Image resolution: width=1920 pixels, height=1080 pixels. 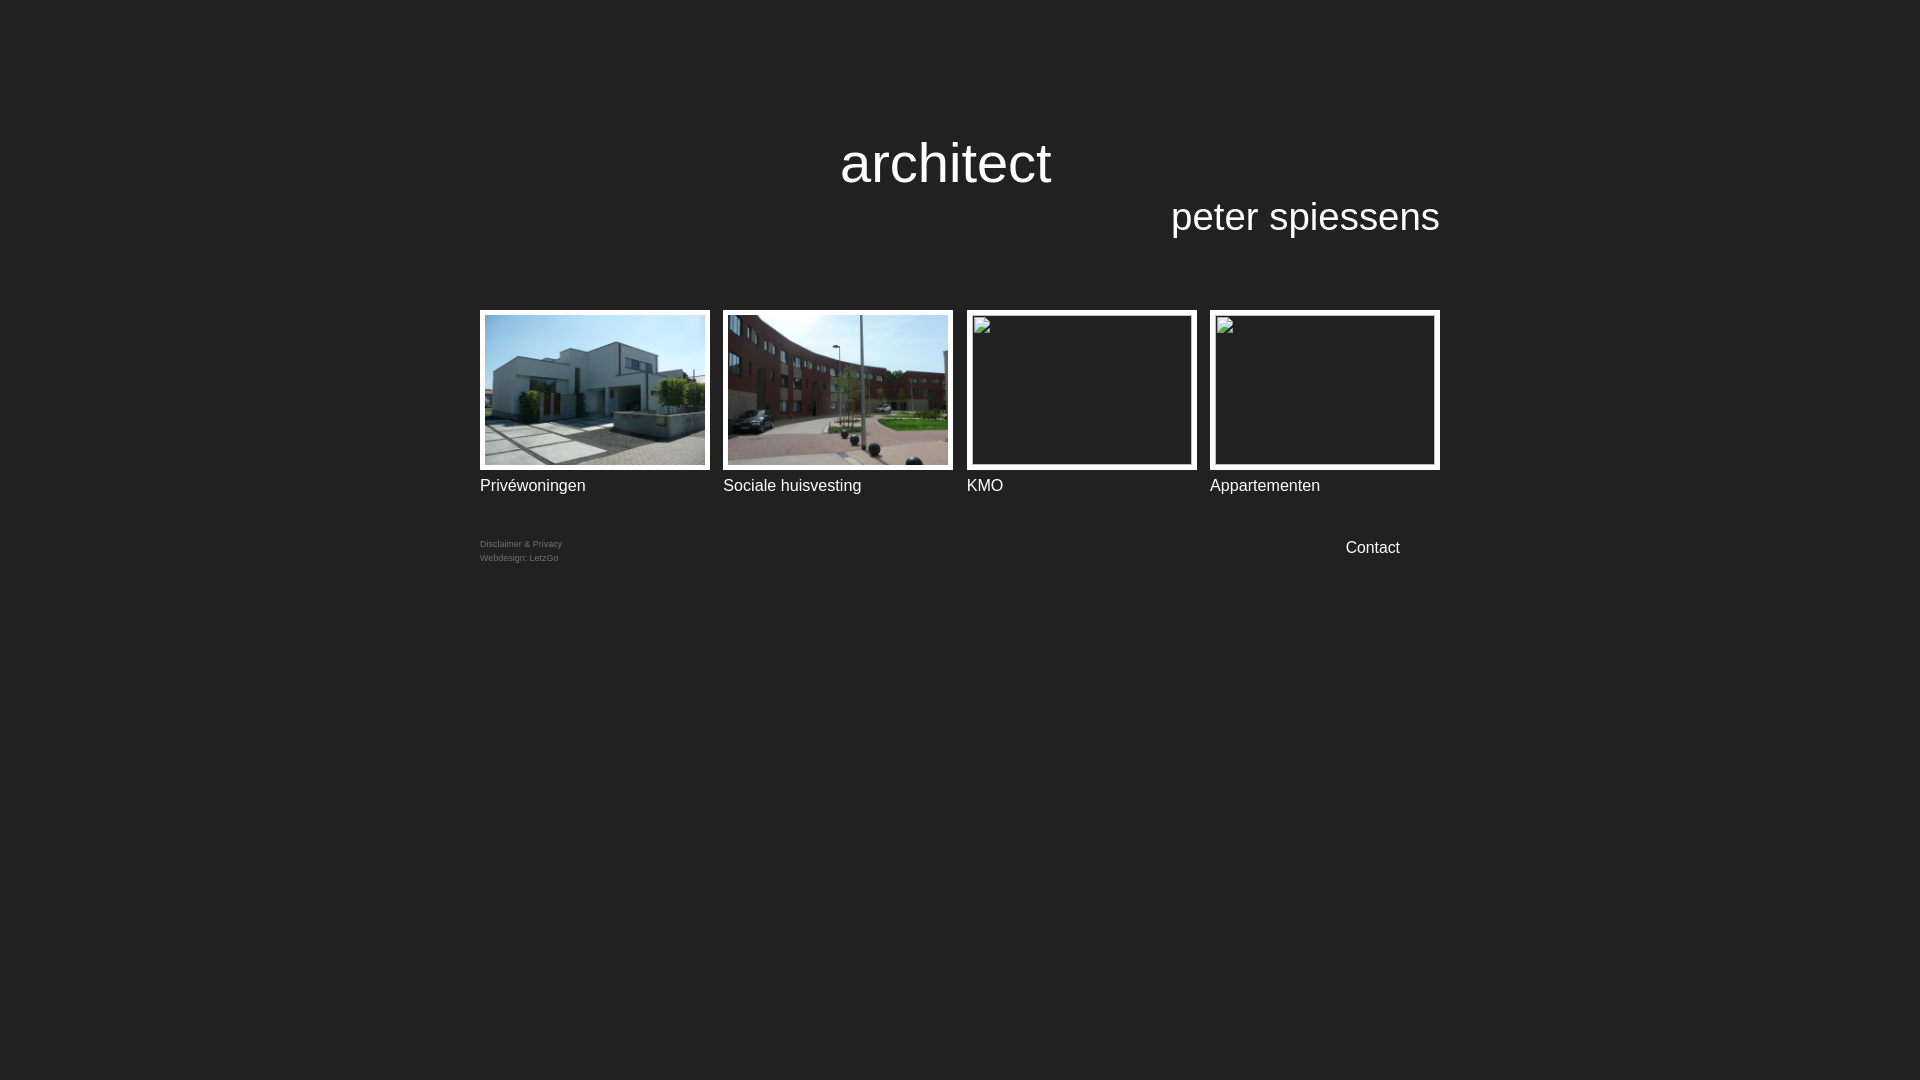 What do you see at coordinates (1393, 548) in the screenshot?
I see `Contact` at bounding box center [1393, 548].